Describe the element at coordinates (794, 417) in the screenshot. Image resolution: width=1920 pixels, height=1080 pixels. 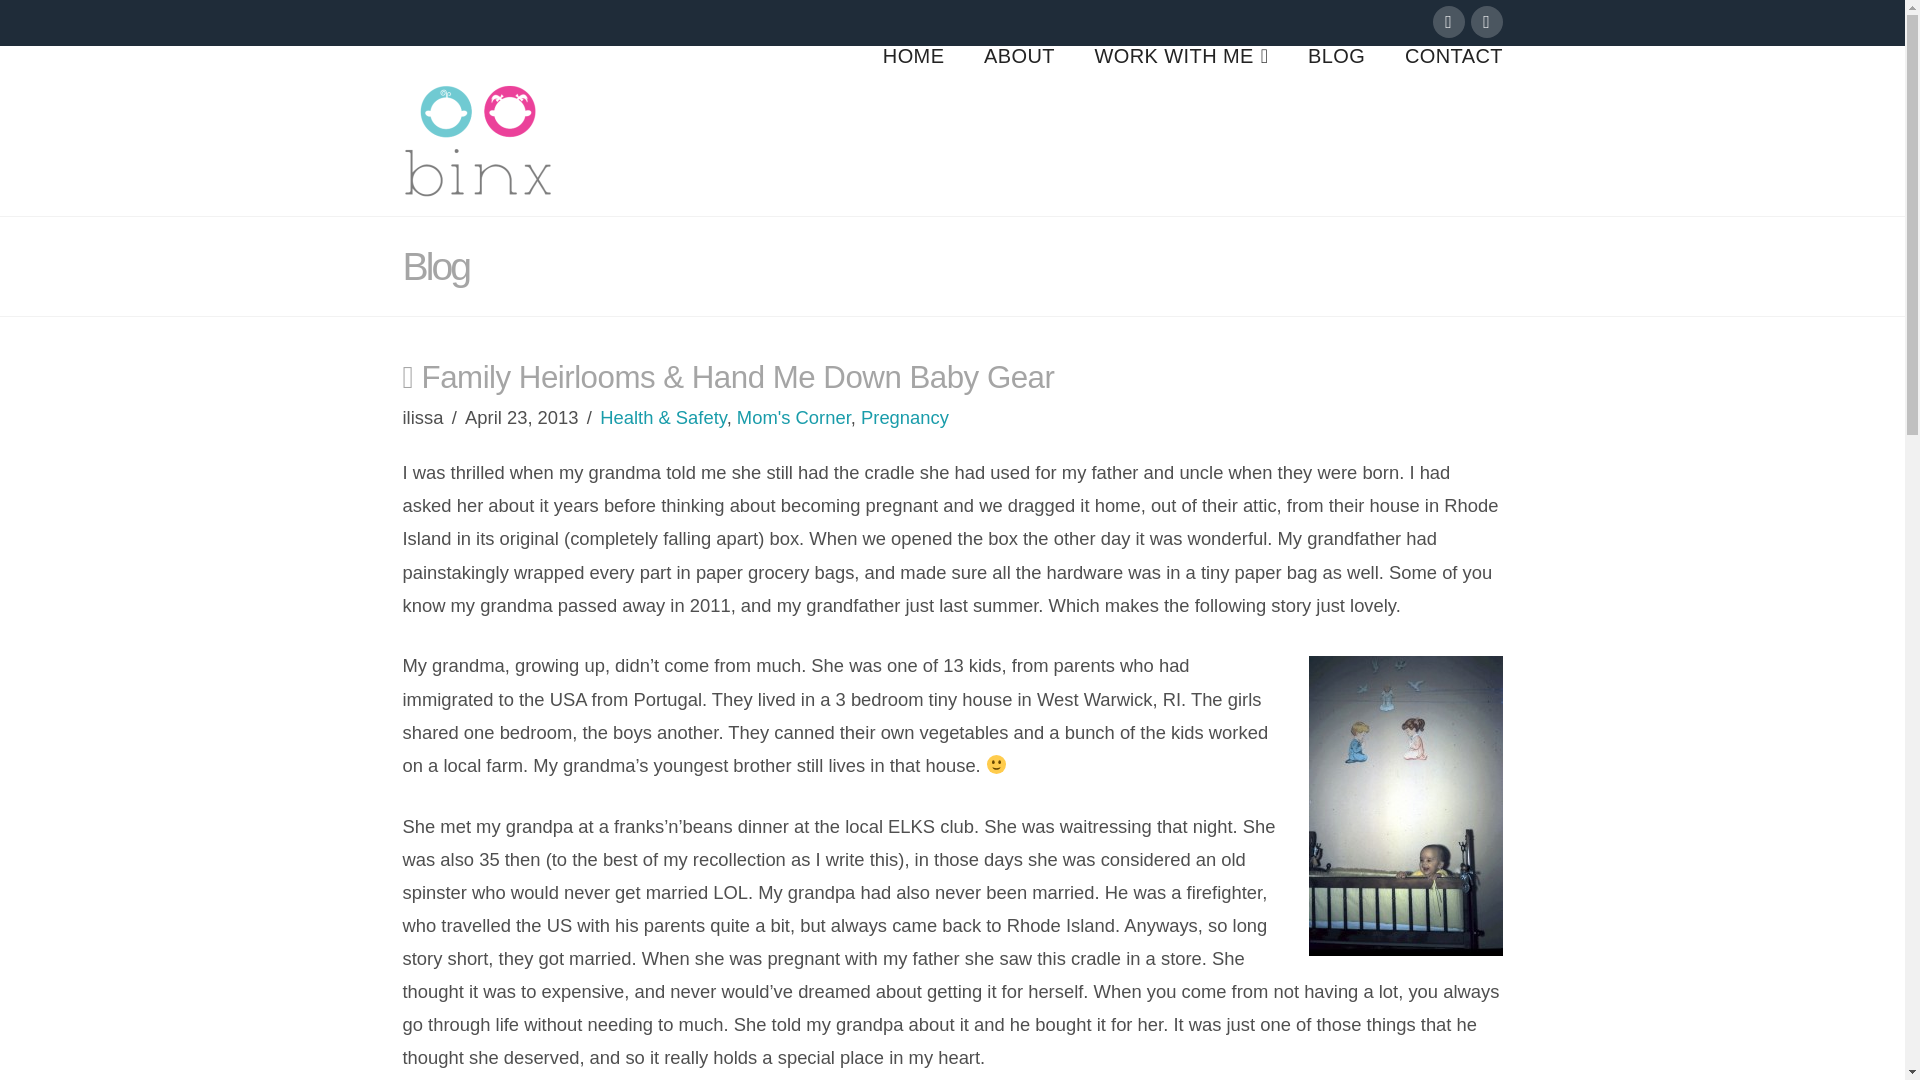
I see `Mom's Corner` at that location.